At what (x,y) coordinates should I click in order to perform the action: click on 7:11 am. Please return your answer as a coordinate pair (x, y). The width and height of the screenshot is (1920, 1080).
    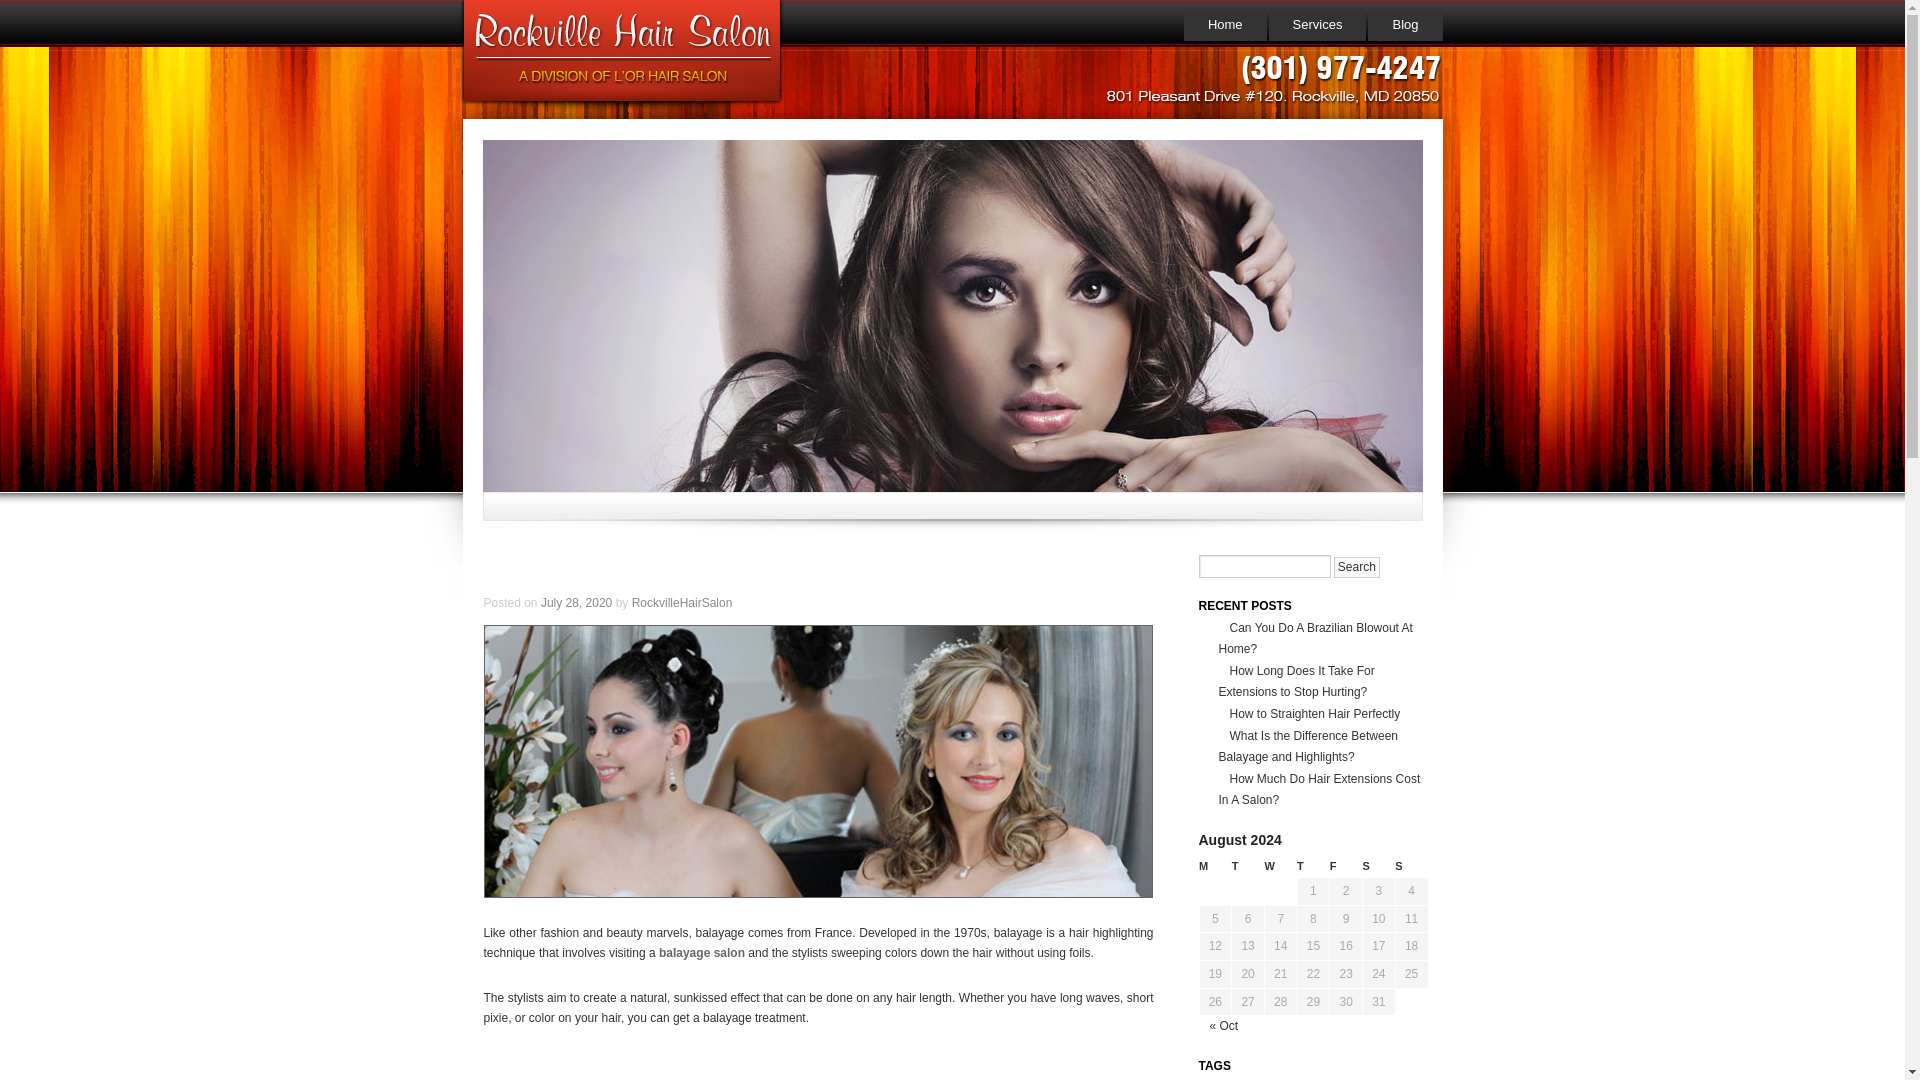
    Looking at the image, I should click on (576, 603).